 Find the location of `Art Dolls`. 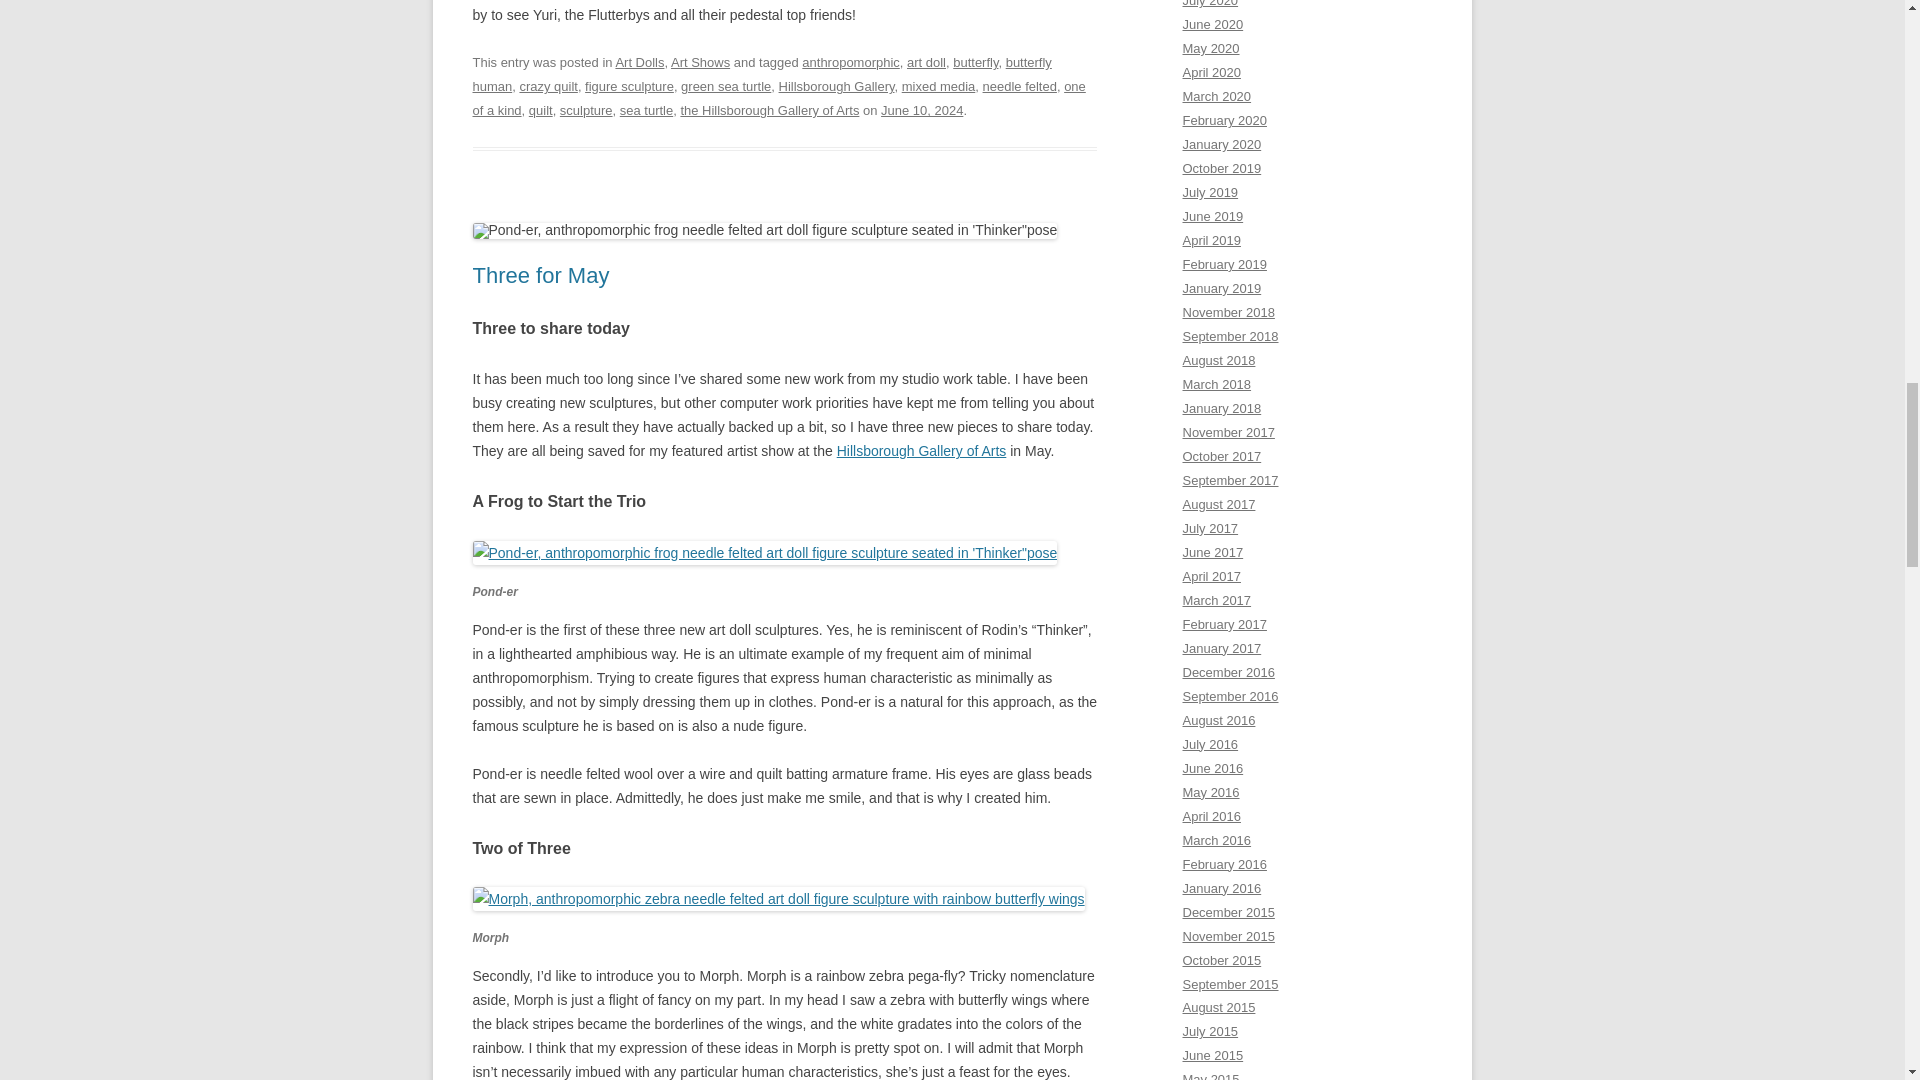

Art Dolls is located at coordinates (639, 62).